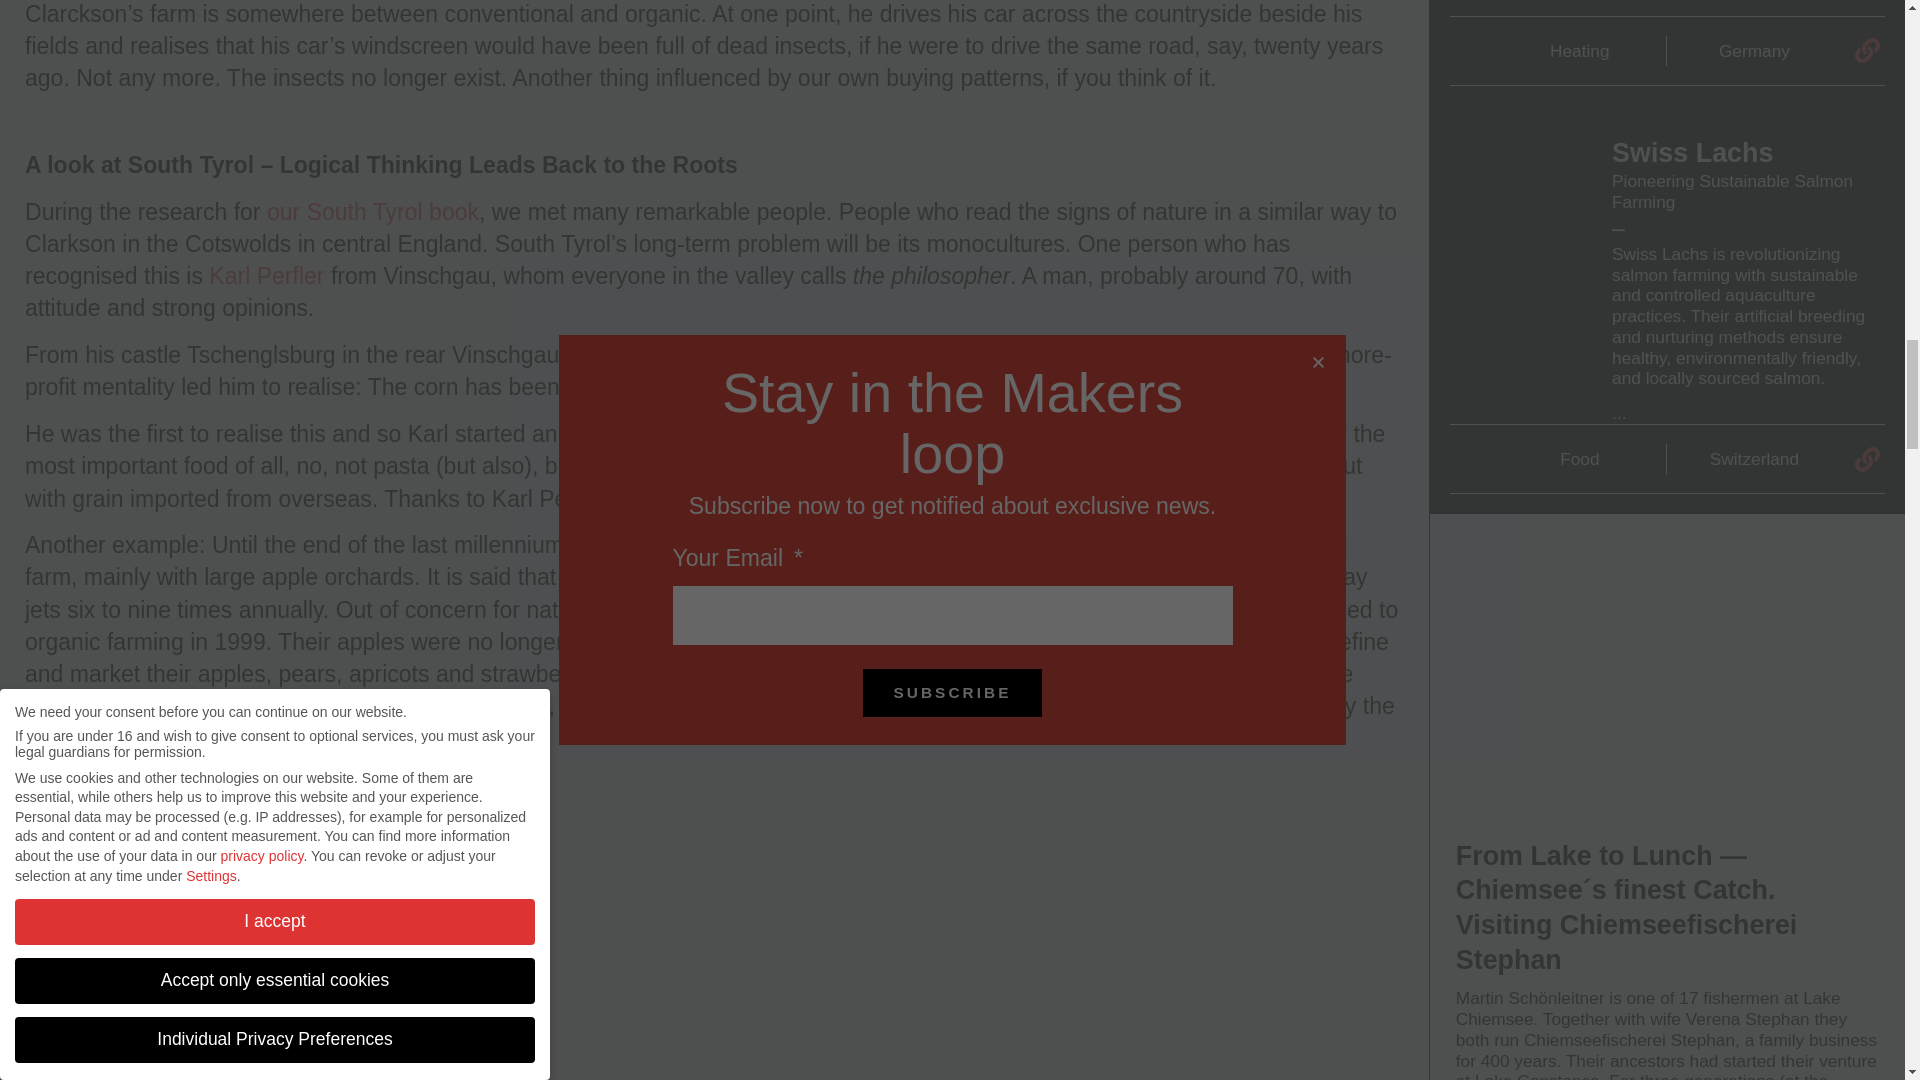  Describe the element at coordinates (266, 276) in the screenshot. I see `Karl Perfler` at that location.